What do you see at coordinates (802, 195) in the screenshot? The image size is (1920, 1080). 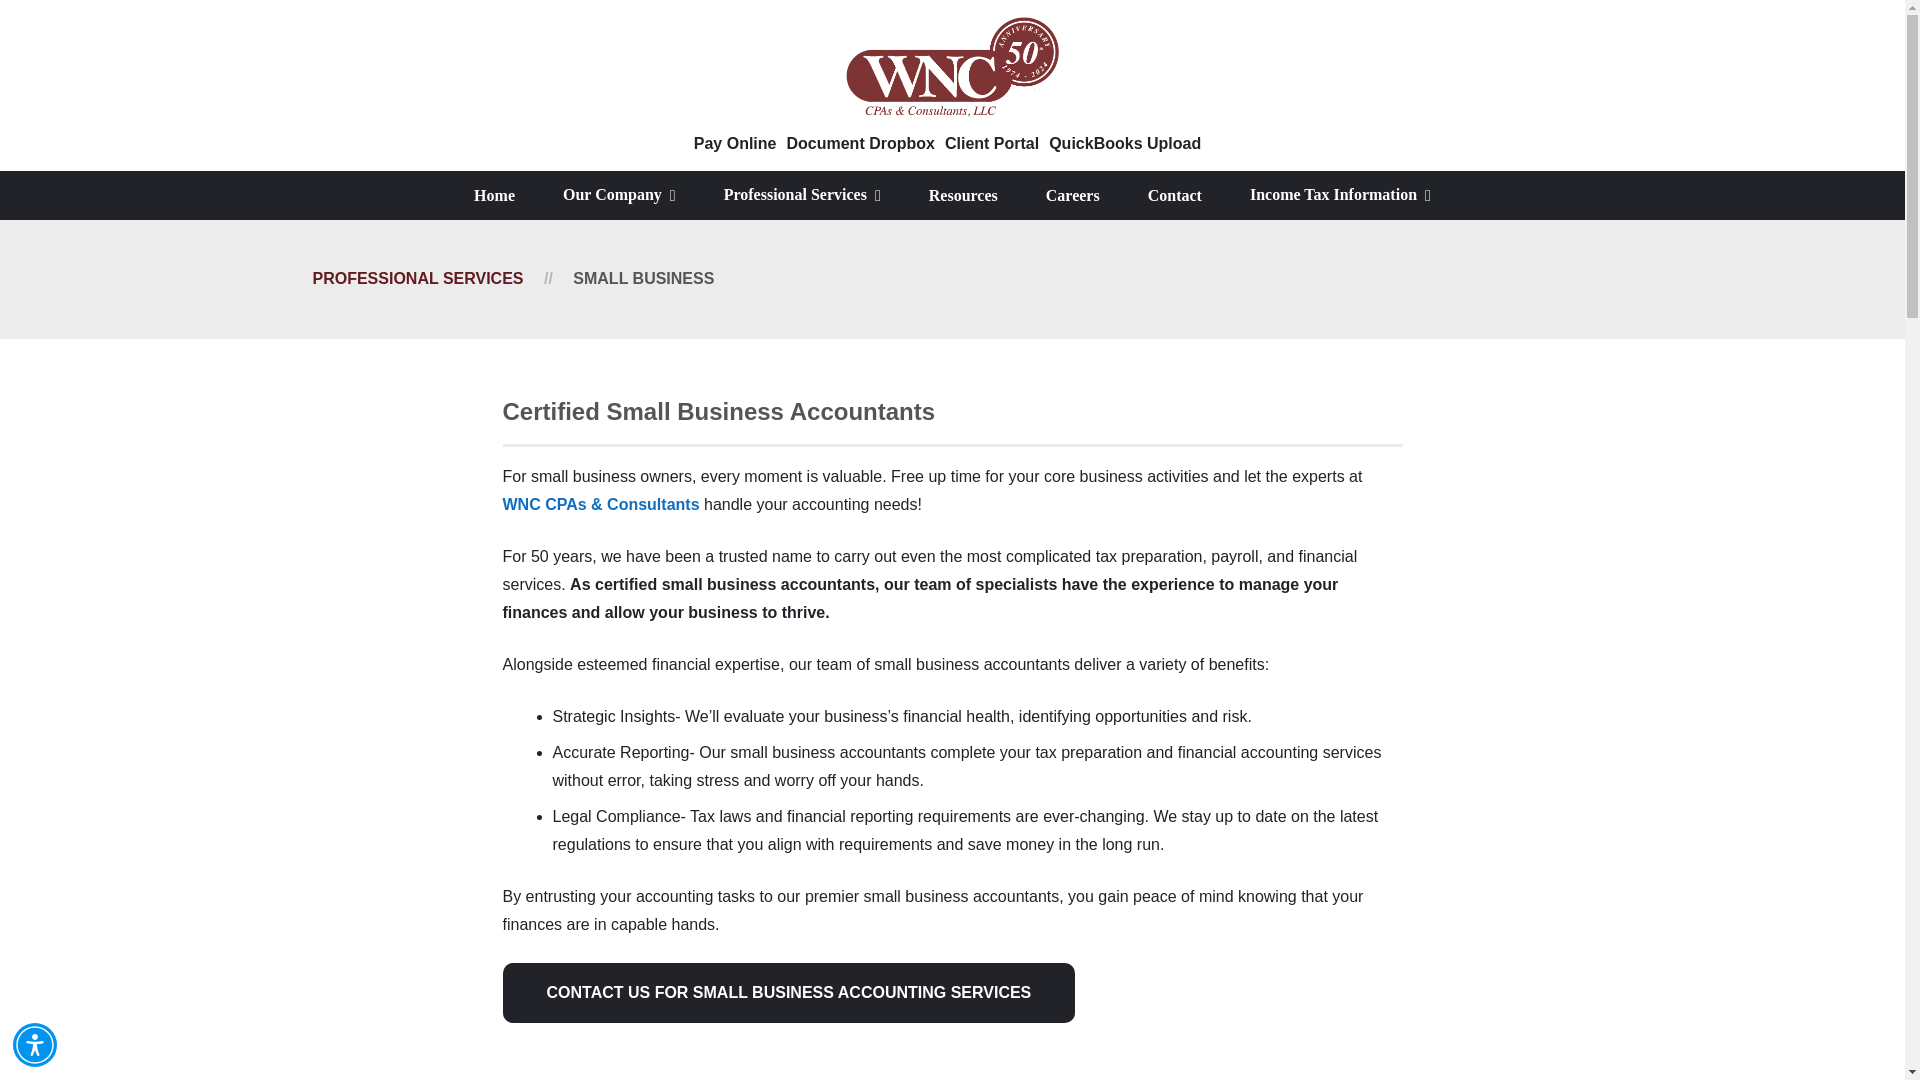 I see `Professional Services` at bounding box center [802, 195].